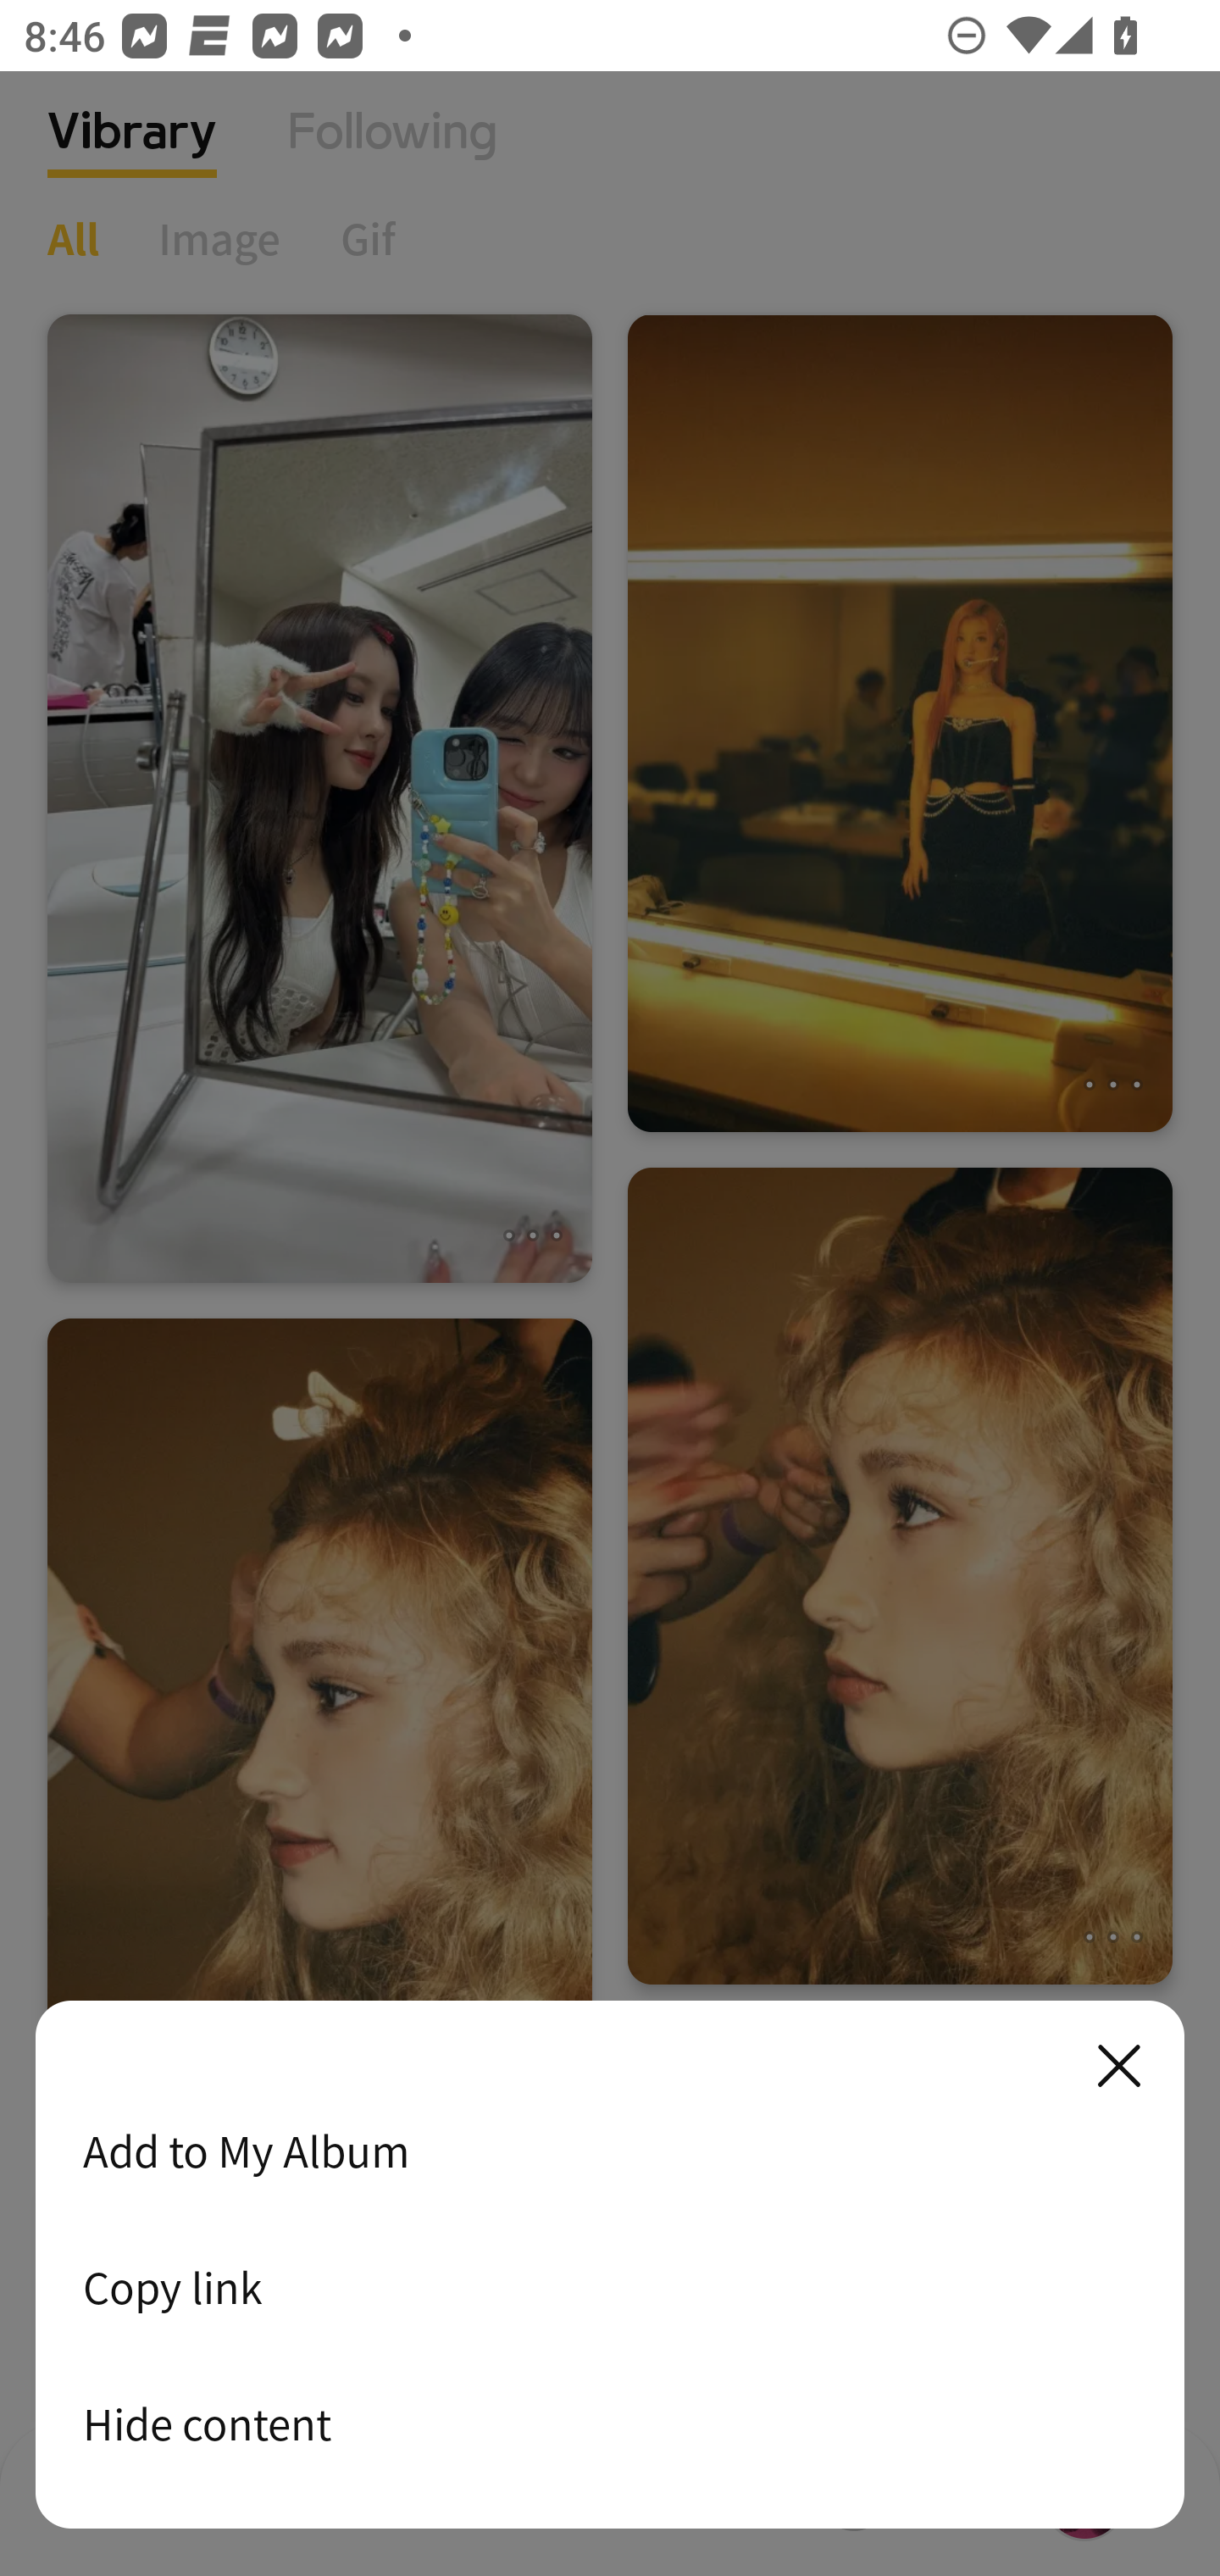 Image resolution: width=1220 pixels, height=2576 pixels. Describe the element at coordinates (610, 2151) in the screenshot. I see `Add to My Album` at that location.